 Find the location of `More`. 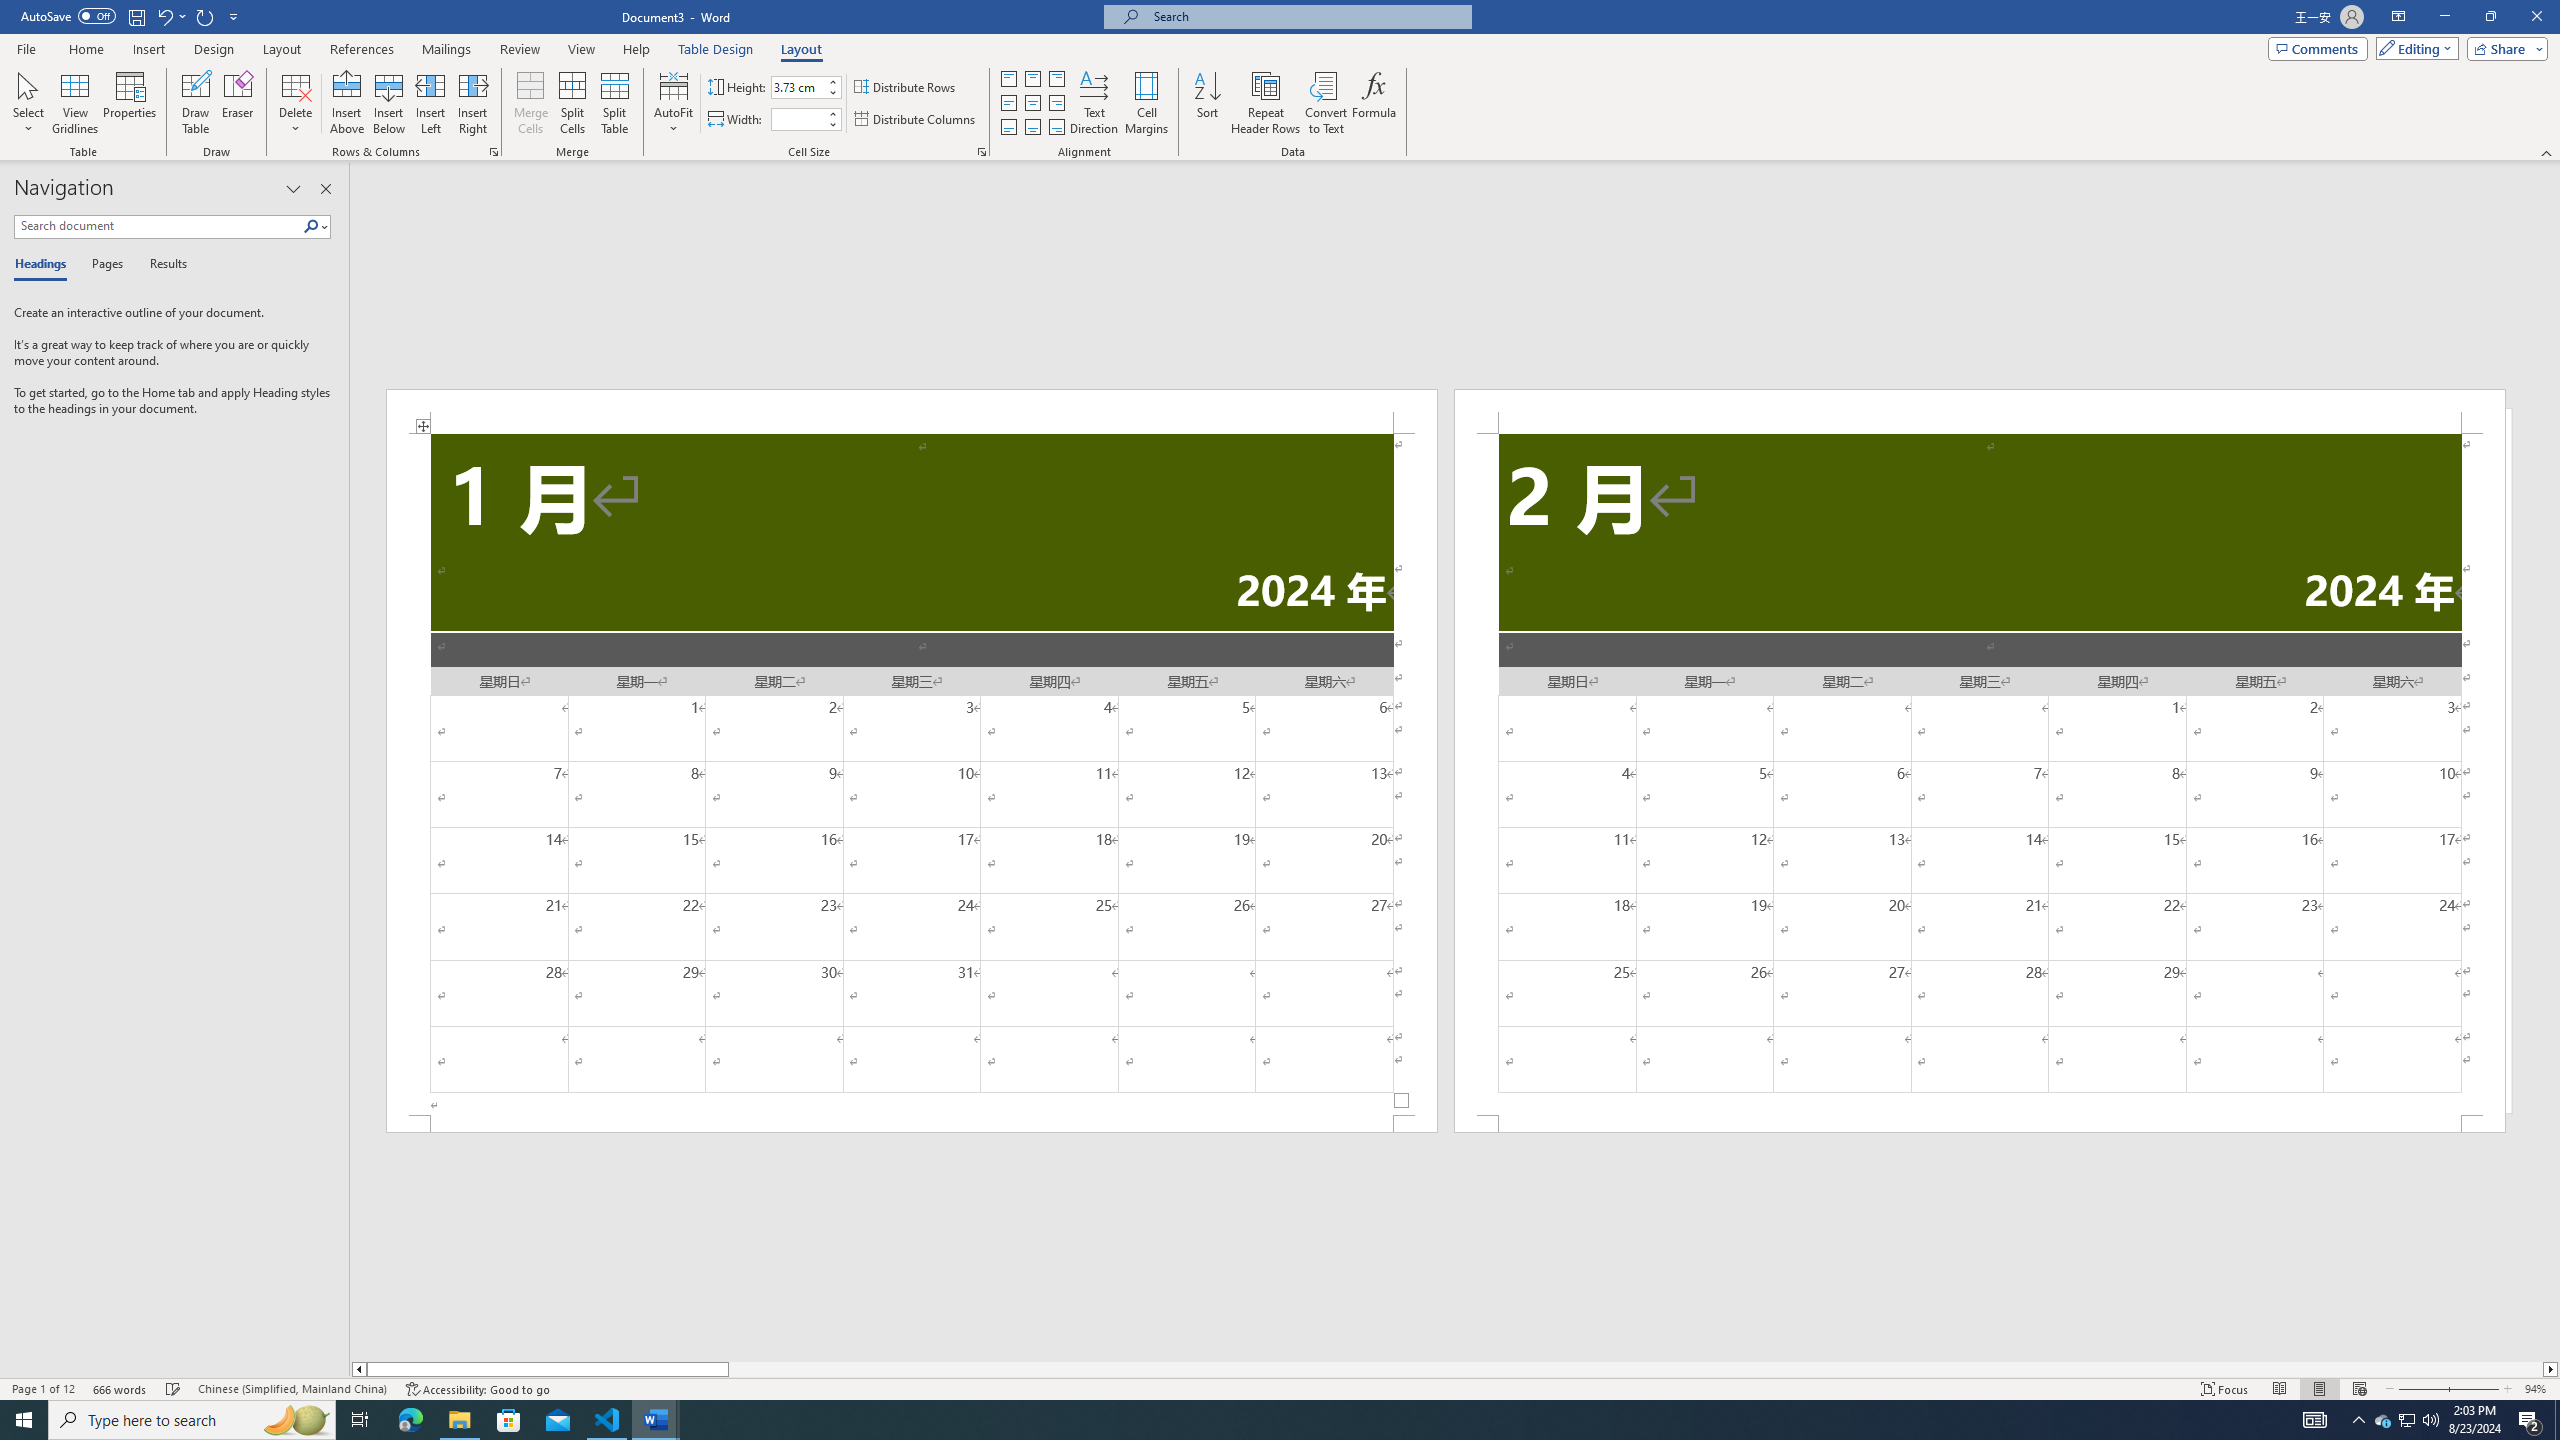

More is located at coordinates (833, 114).